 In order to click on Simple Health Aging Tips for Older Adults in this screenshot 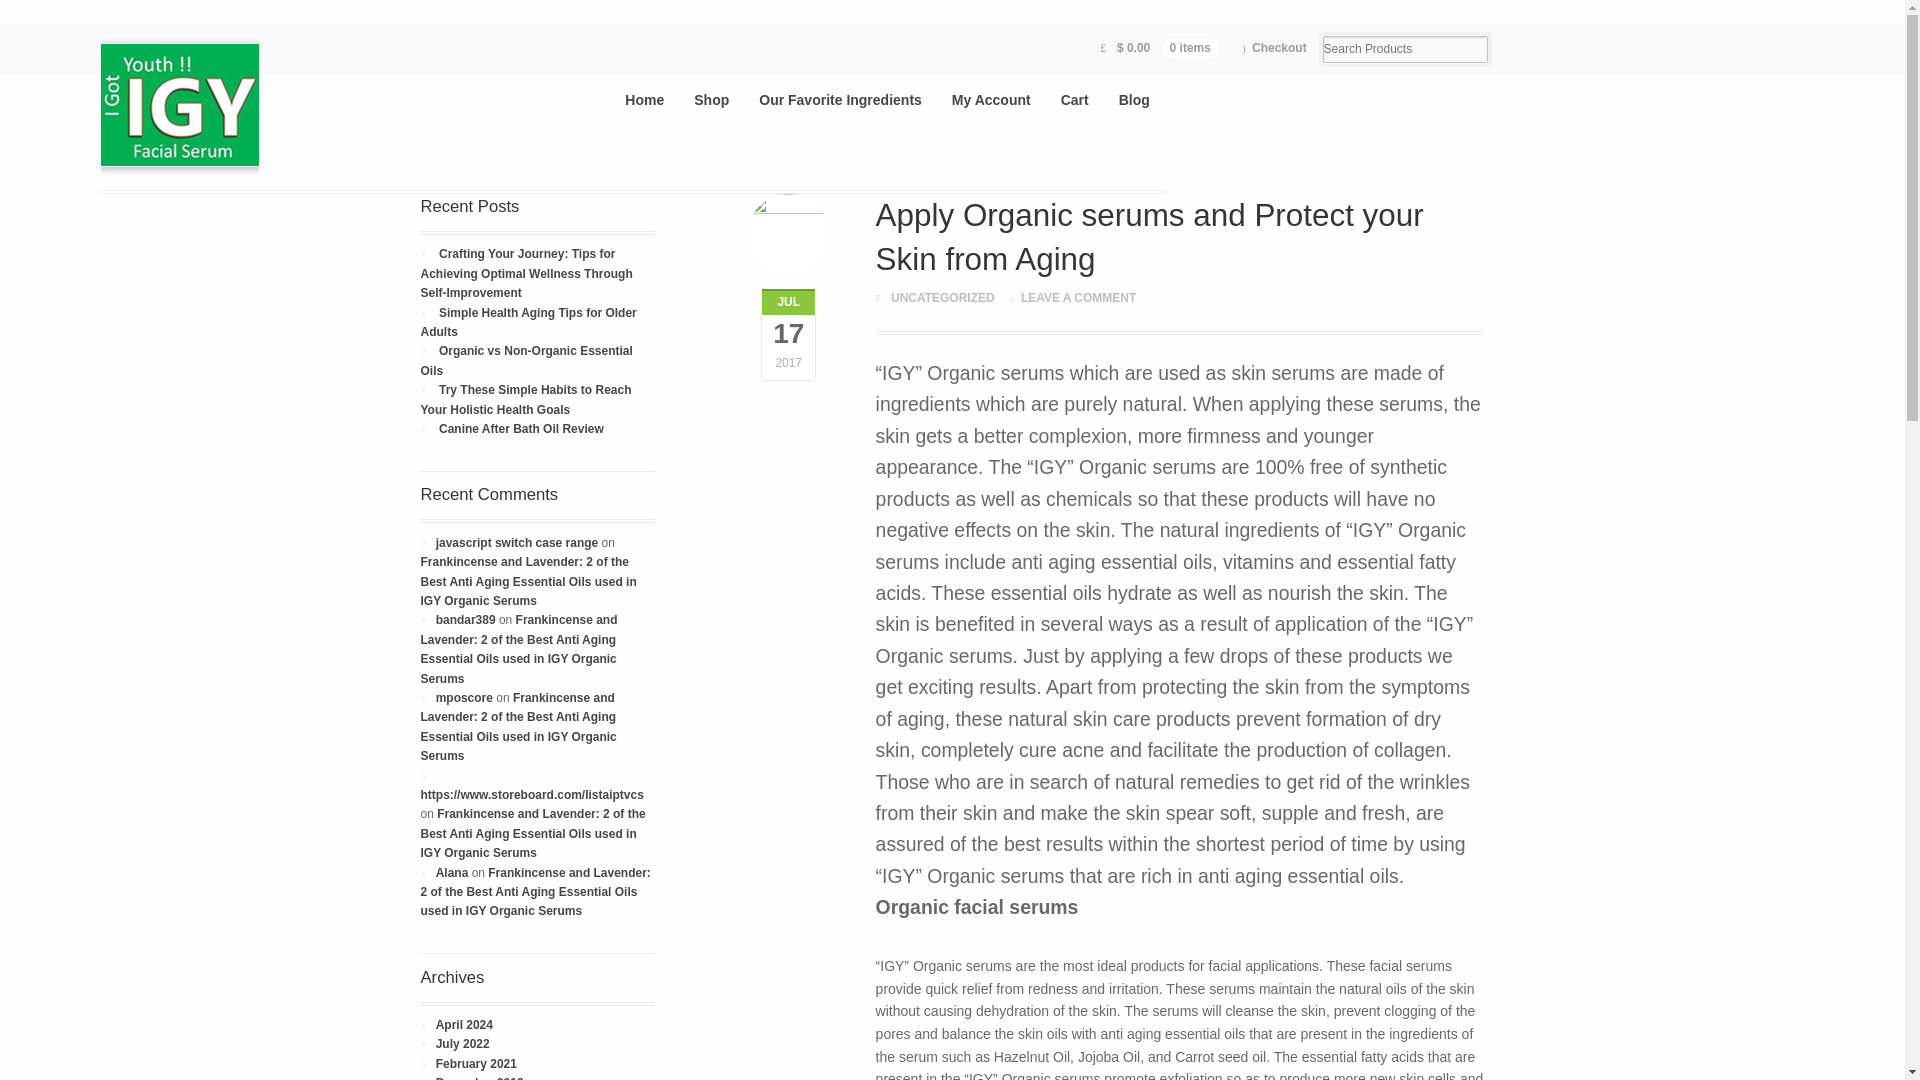, I will do `click(528, 322)`.